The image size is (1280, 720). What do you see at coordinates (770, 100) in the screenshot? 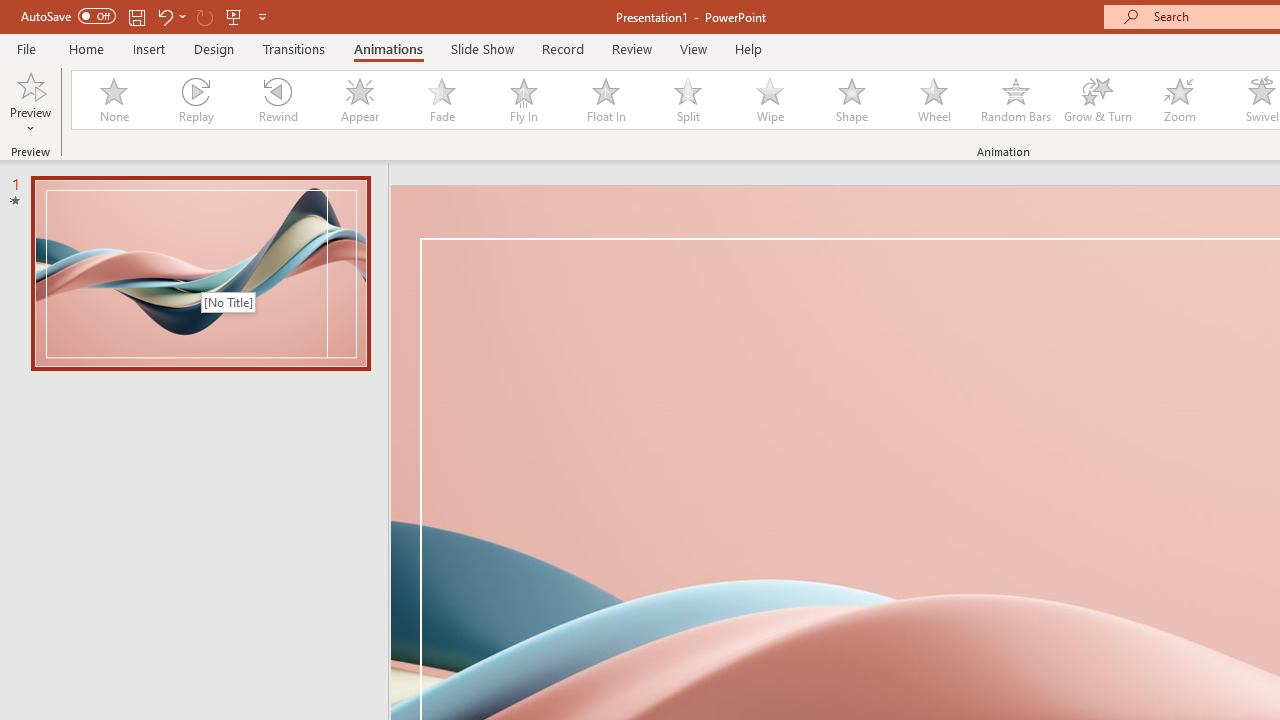
I see `Wipe` at bounding box center [770, 100].